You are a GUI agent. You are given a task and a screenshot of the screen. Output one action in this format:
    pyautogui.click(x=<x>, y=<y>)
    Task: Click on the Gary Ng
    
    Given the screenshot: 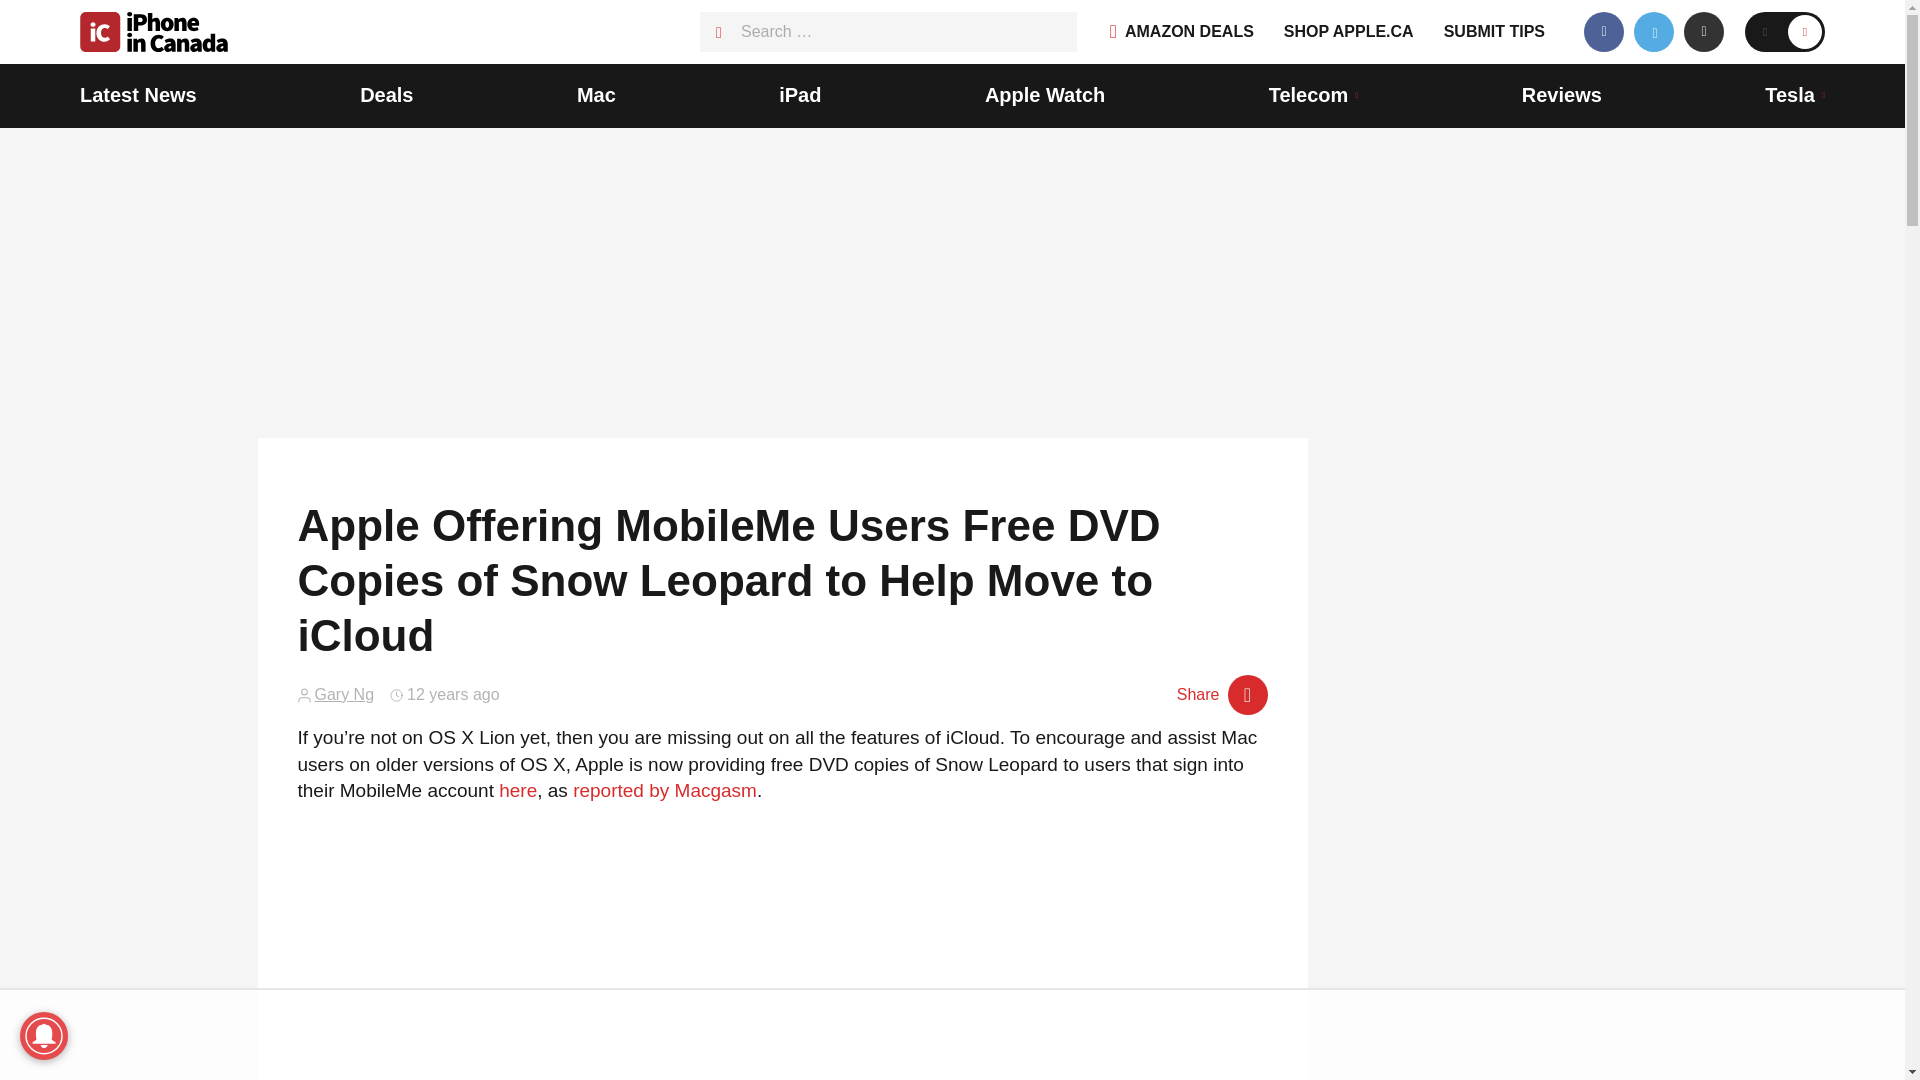 What is the action you would take?
    pyautogui.click(x=344, y=694)
    